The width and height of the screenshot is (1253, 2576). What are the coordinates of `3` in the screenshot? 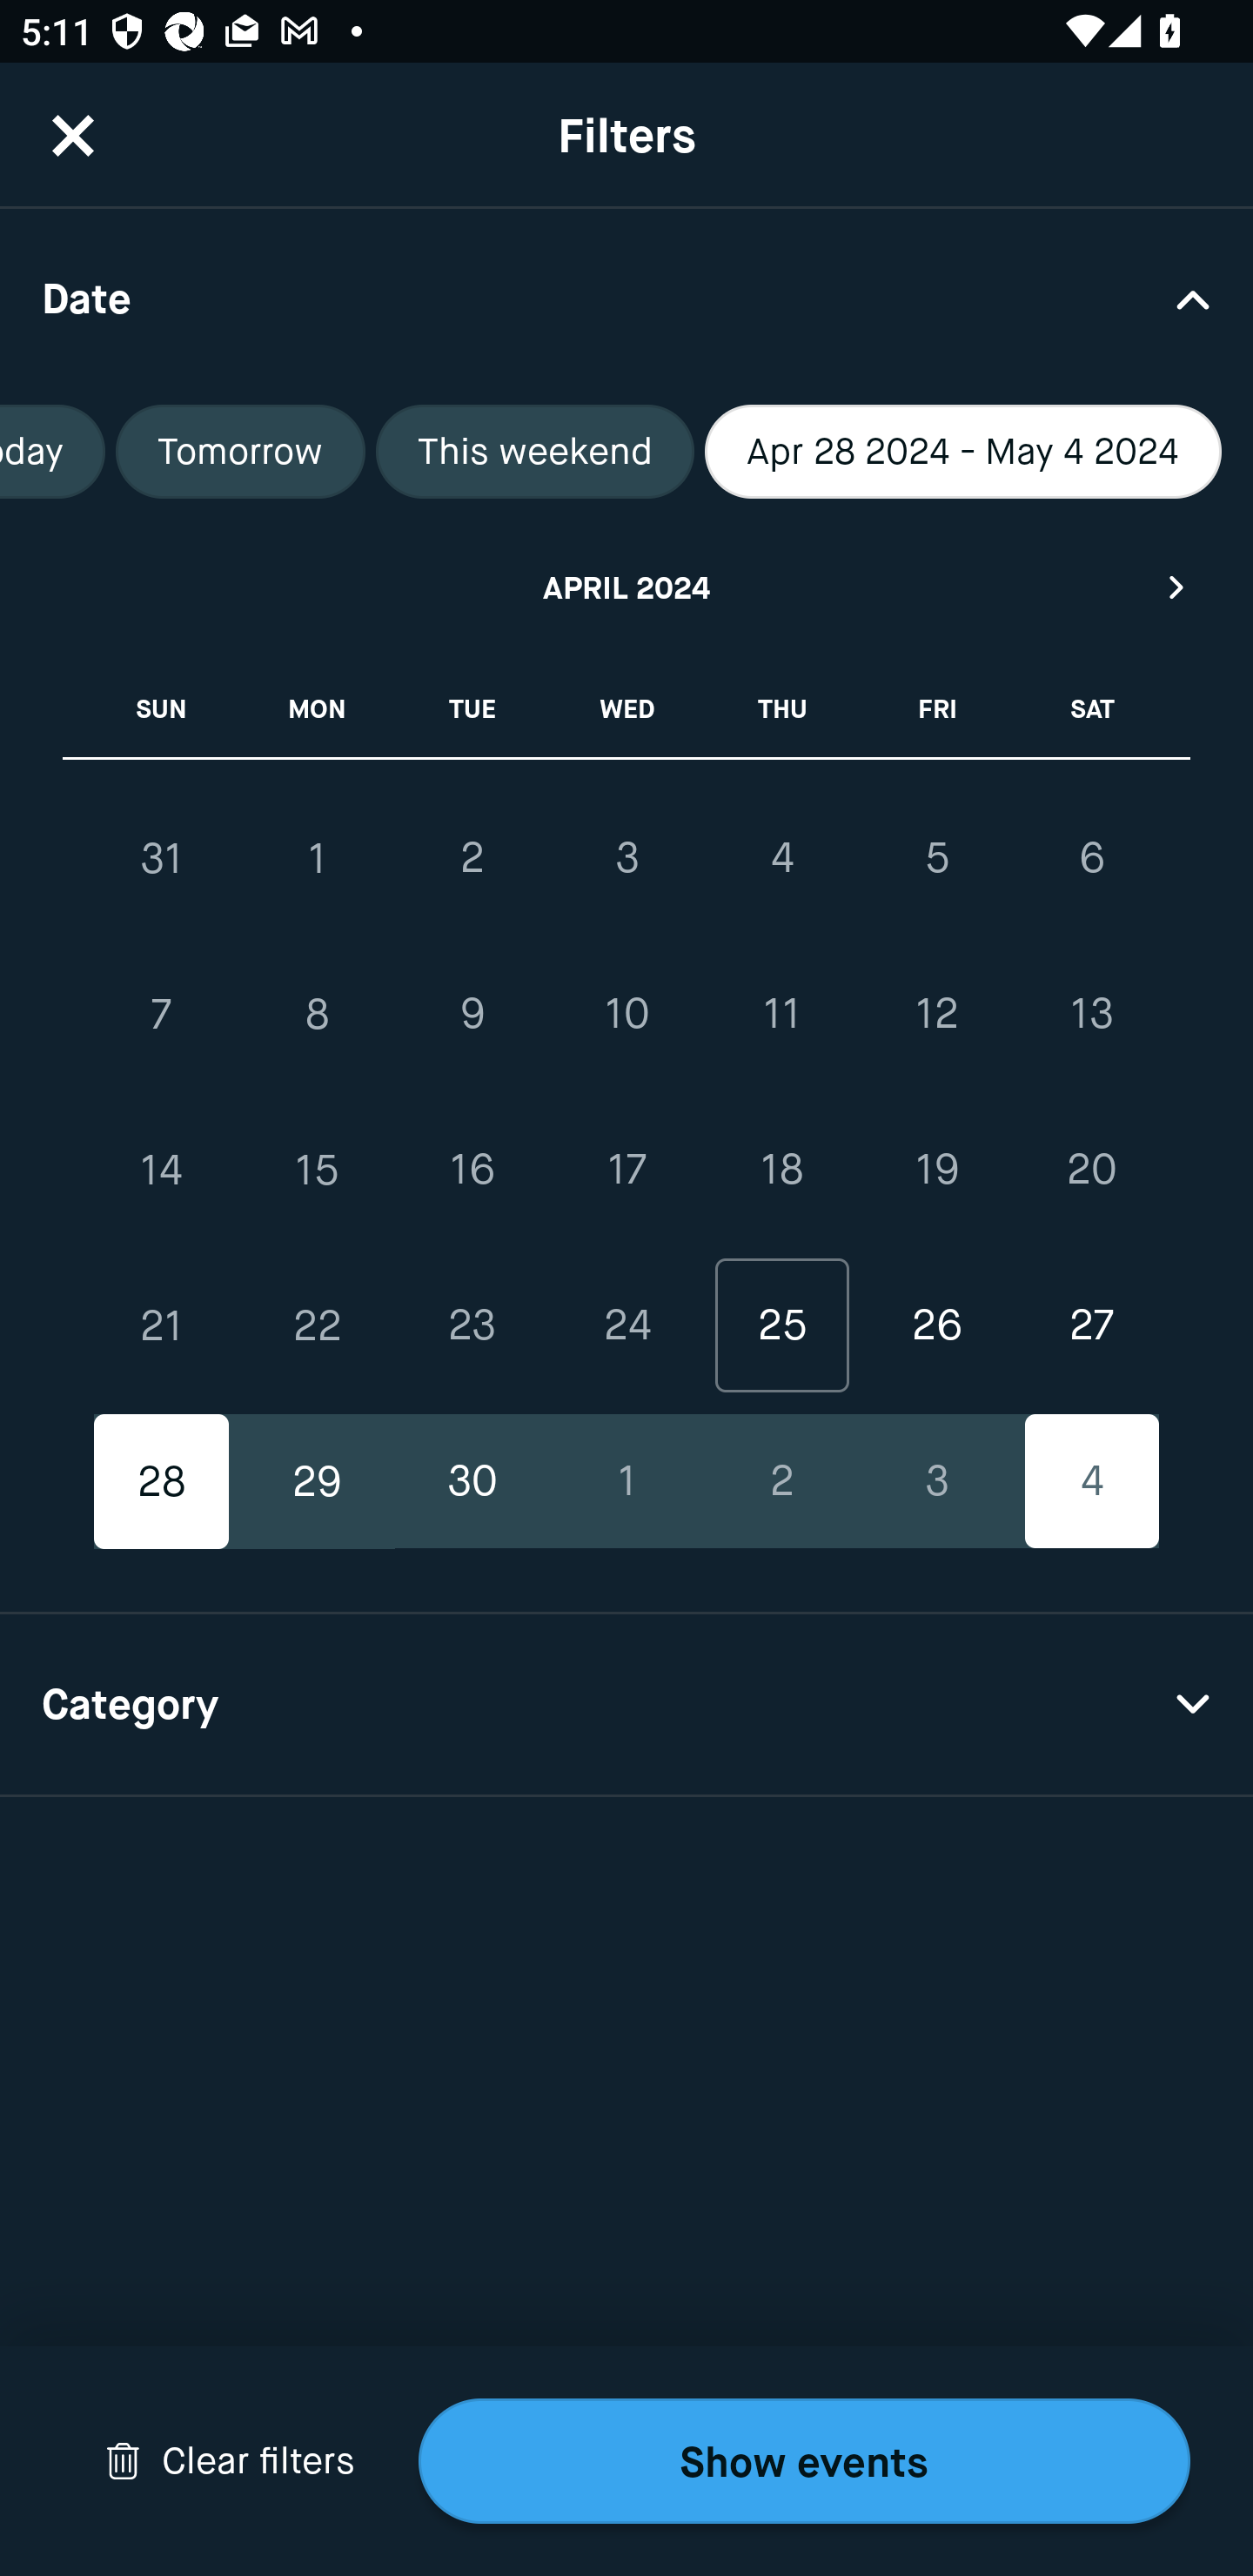 It's located at (626, 857).